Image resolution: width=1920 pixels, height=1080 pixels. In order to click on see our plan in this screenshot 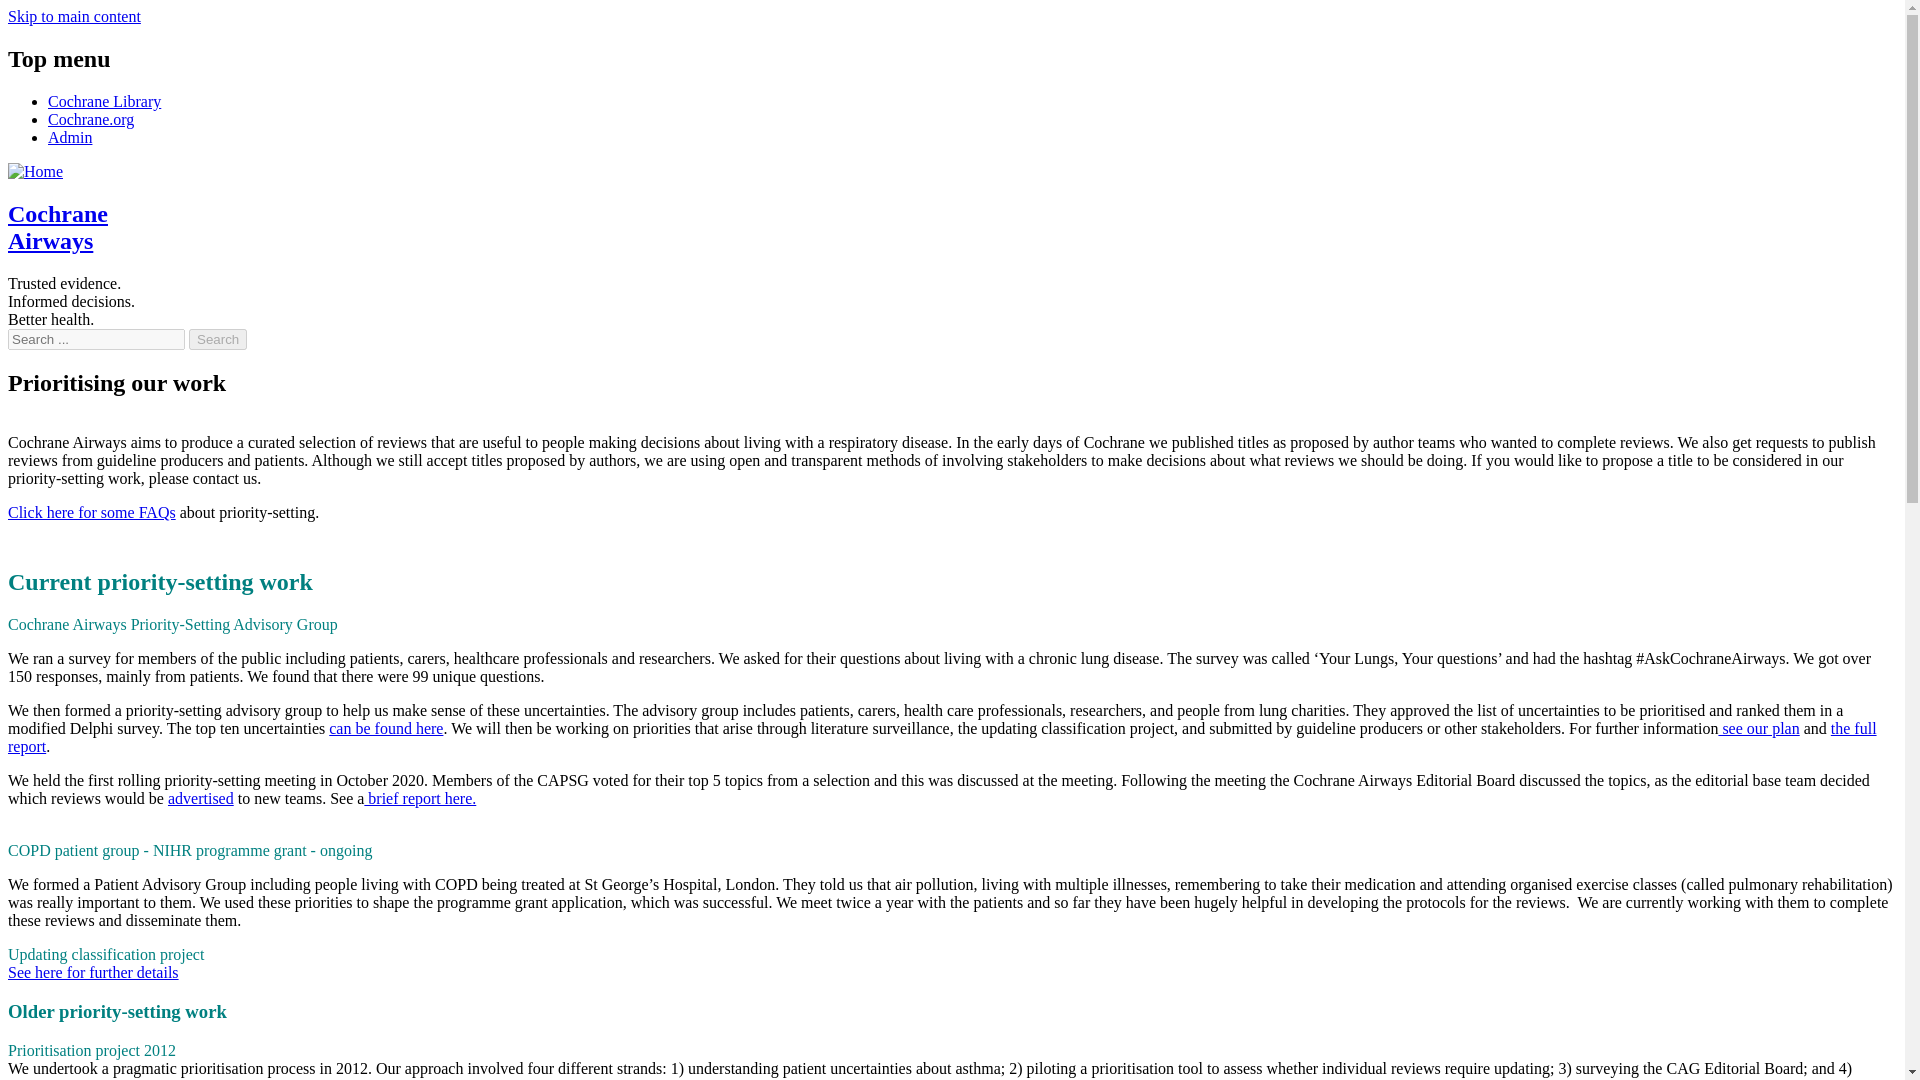, I will do `click(1758, 728)`.